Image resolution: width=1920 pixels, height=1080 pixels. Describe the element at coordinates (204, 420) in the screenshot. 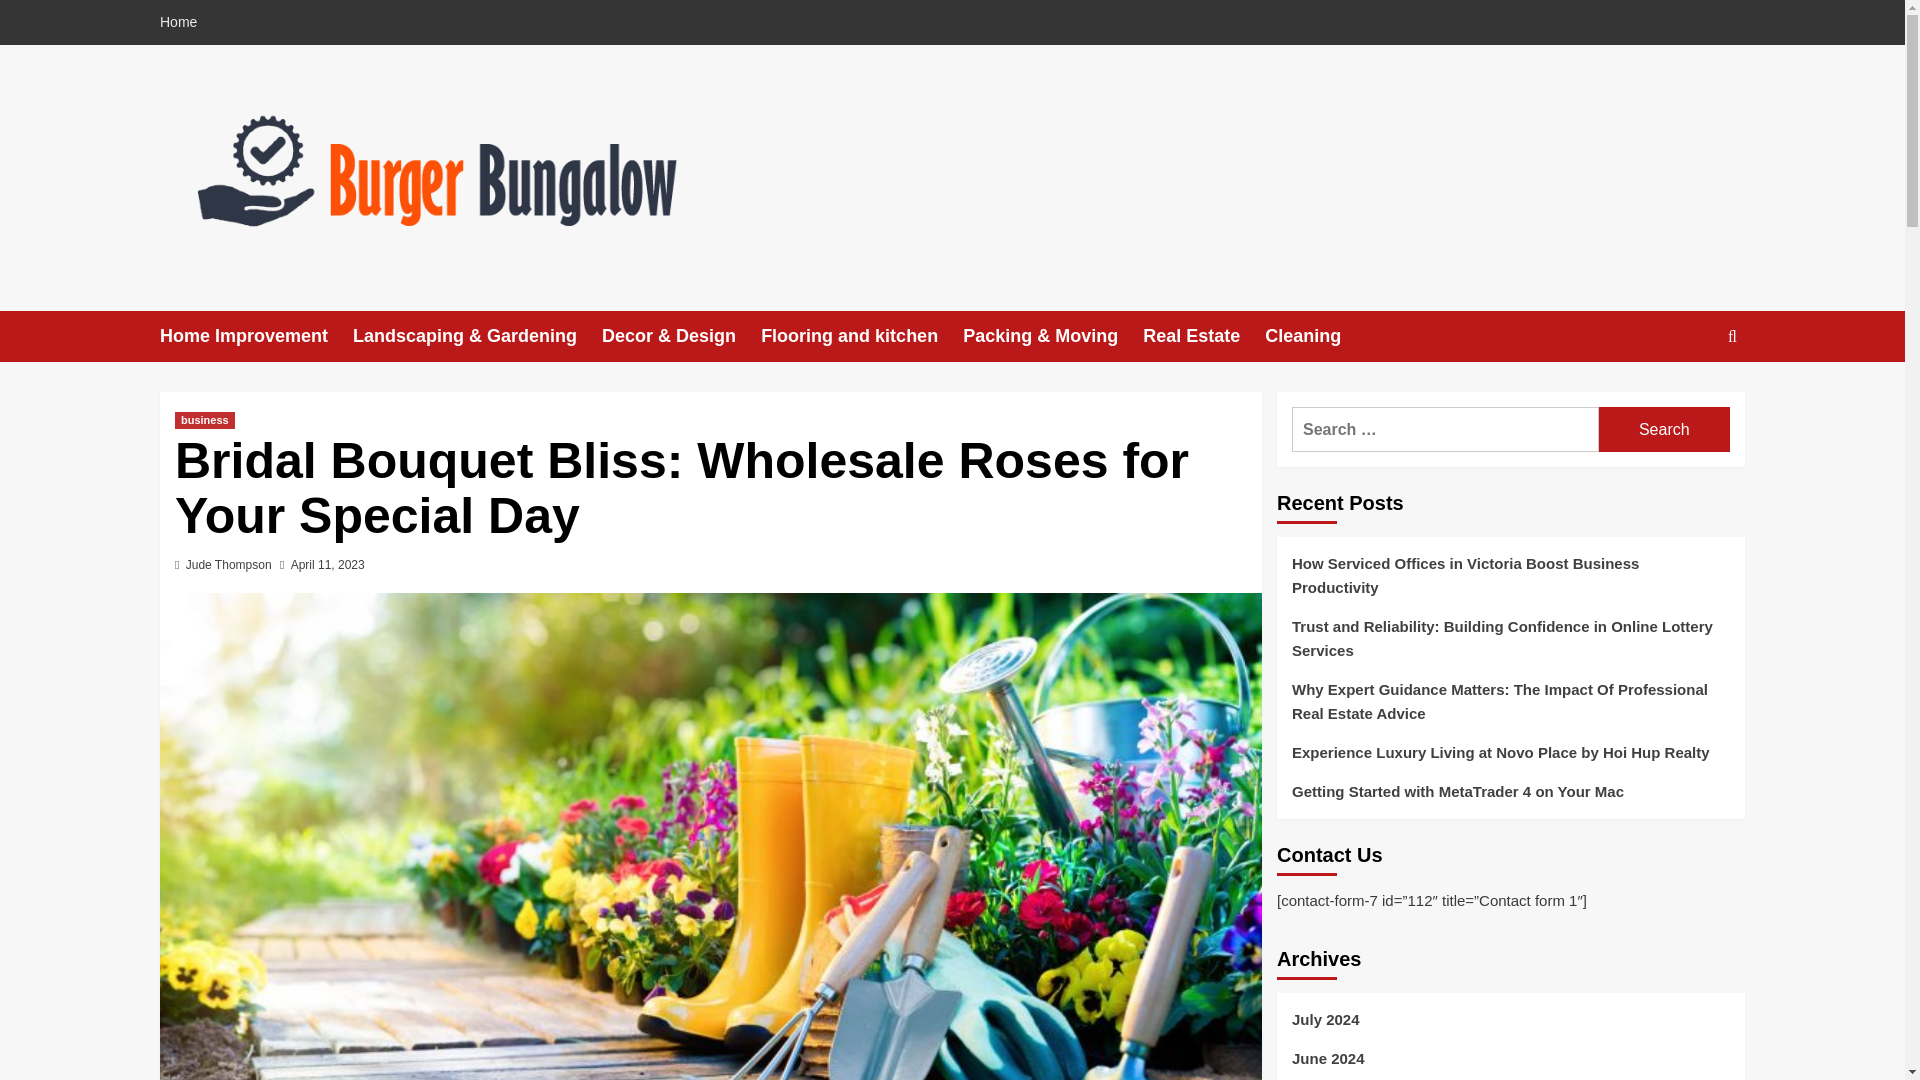

I see `business` at that location.